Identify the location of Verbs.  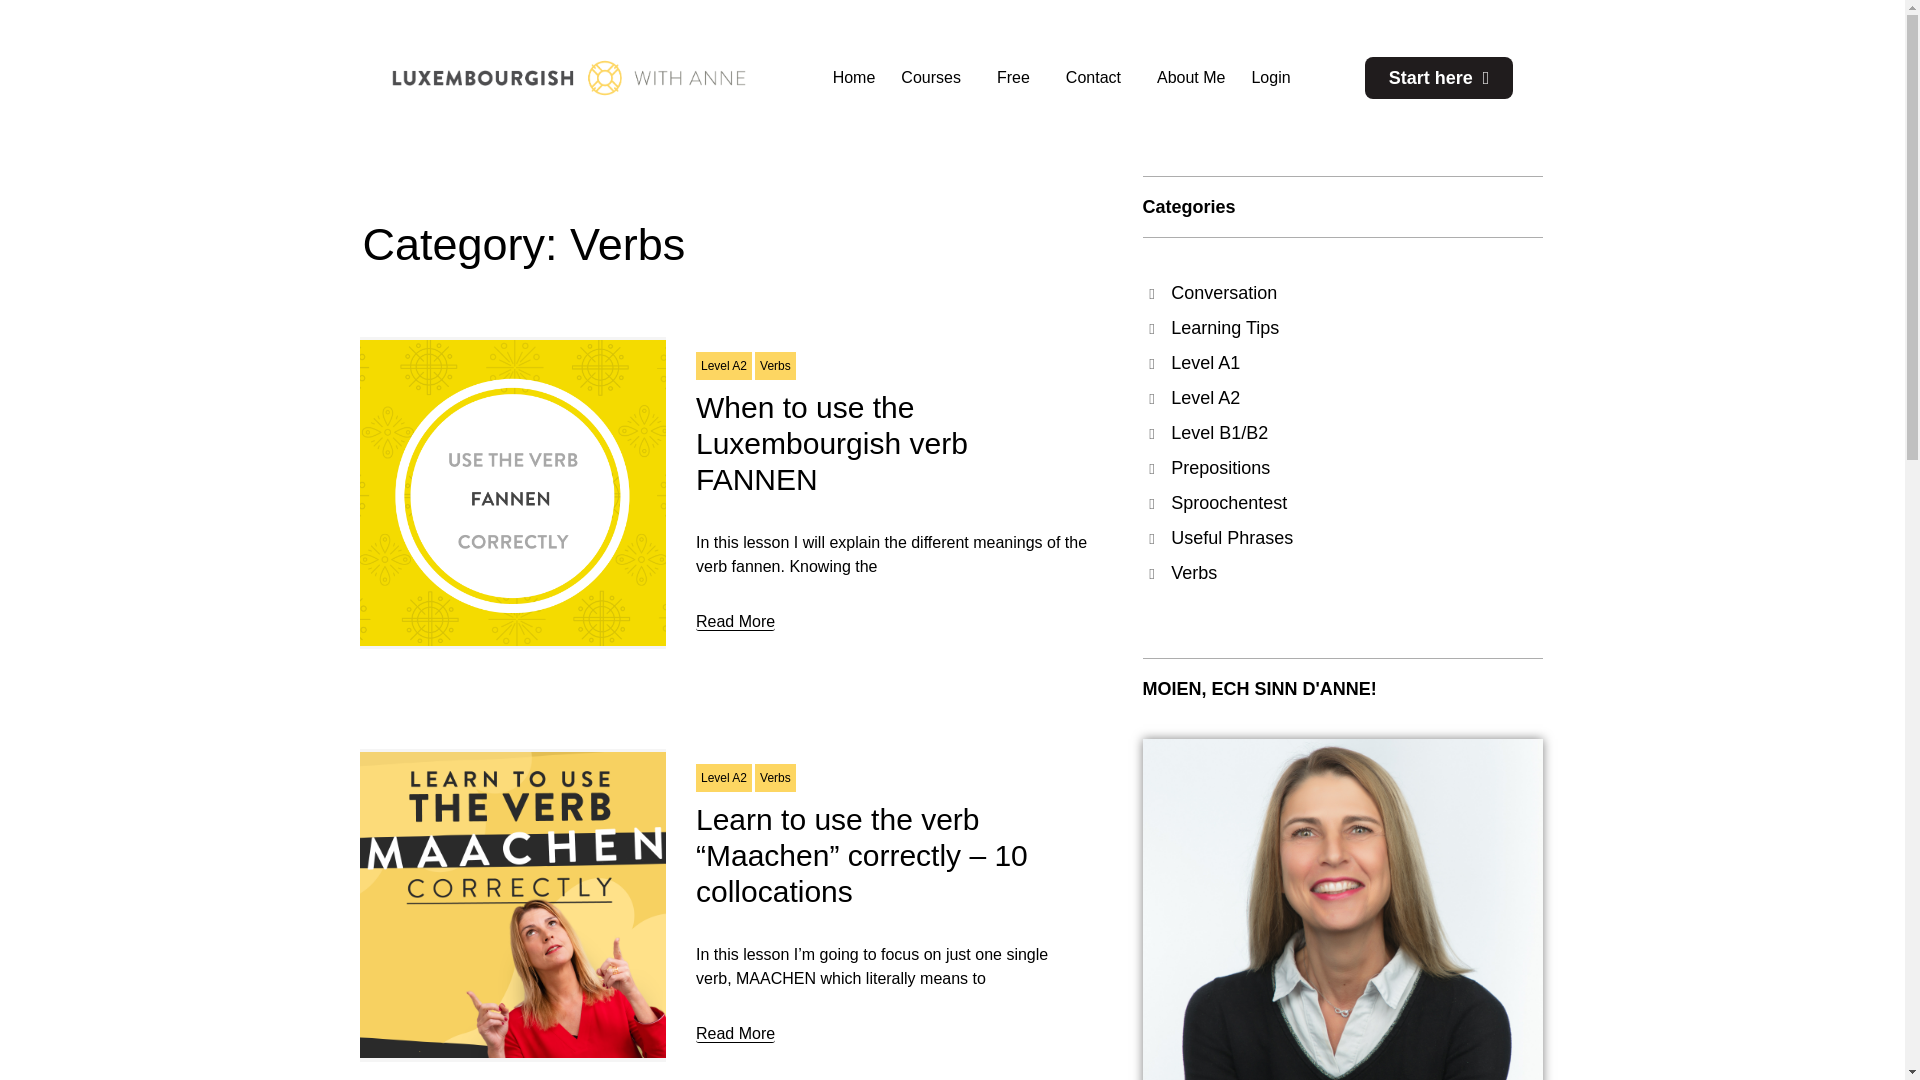
(775, 777).